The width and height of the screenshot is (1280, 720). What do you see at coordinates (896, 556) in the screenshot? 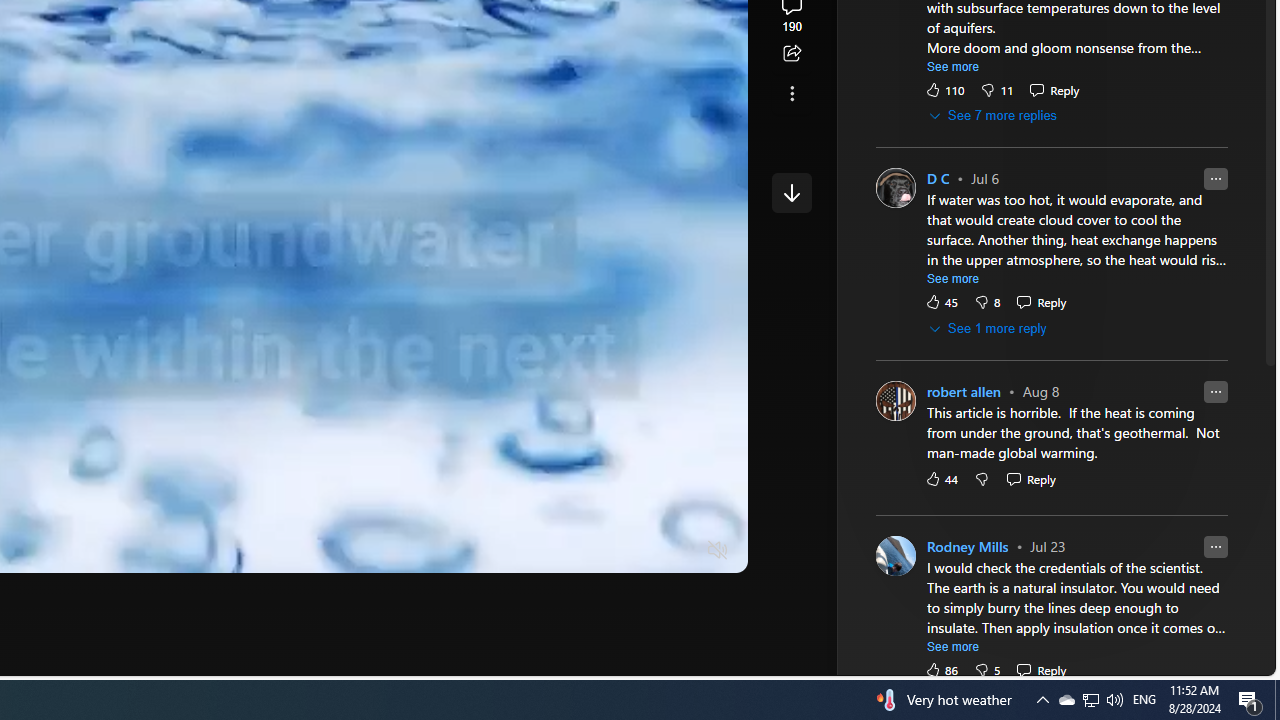
I see `Profile Picture` at bounding box center [896, 556].